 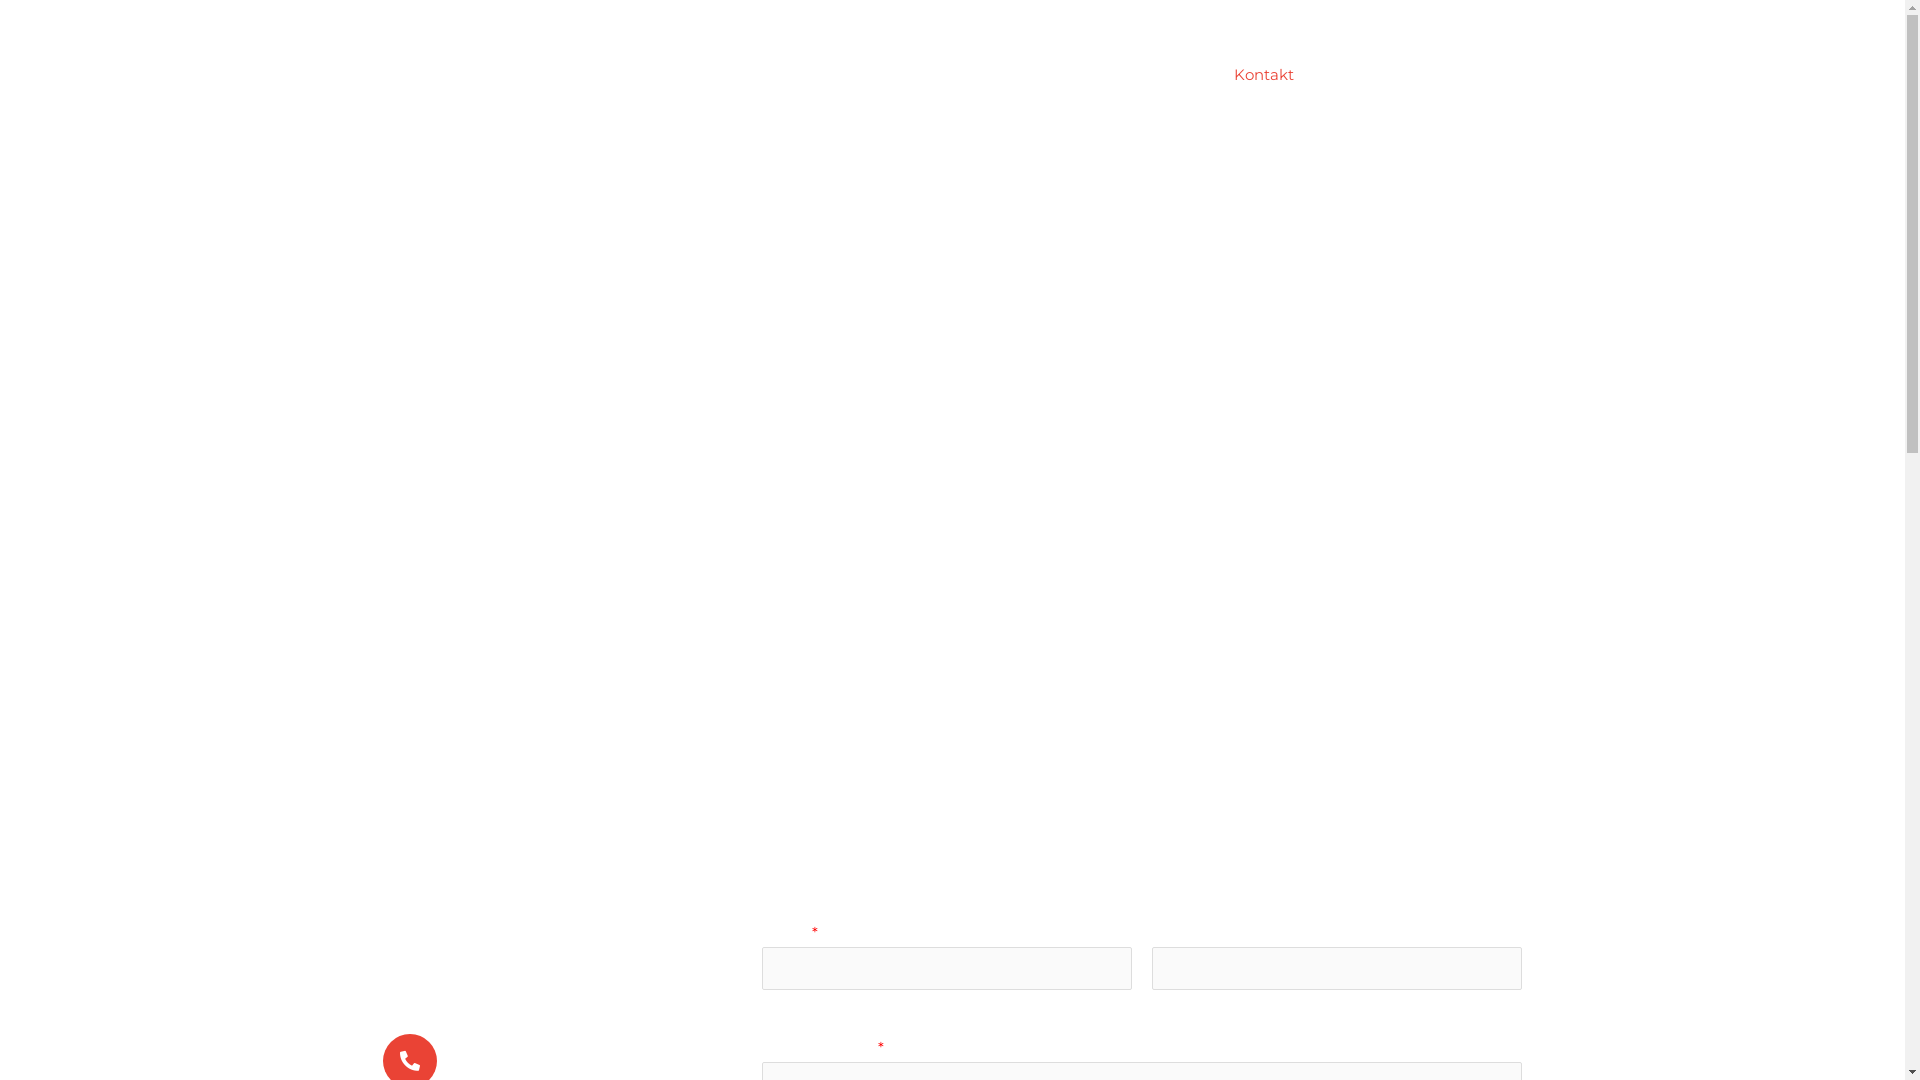 What do you see at coordinates (891, 75) in the screenshot?
I see `Dienstleistung` at bounding box center [891, 75].